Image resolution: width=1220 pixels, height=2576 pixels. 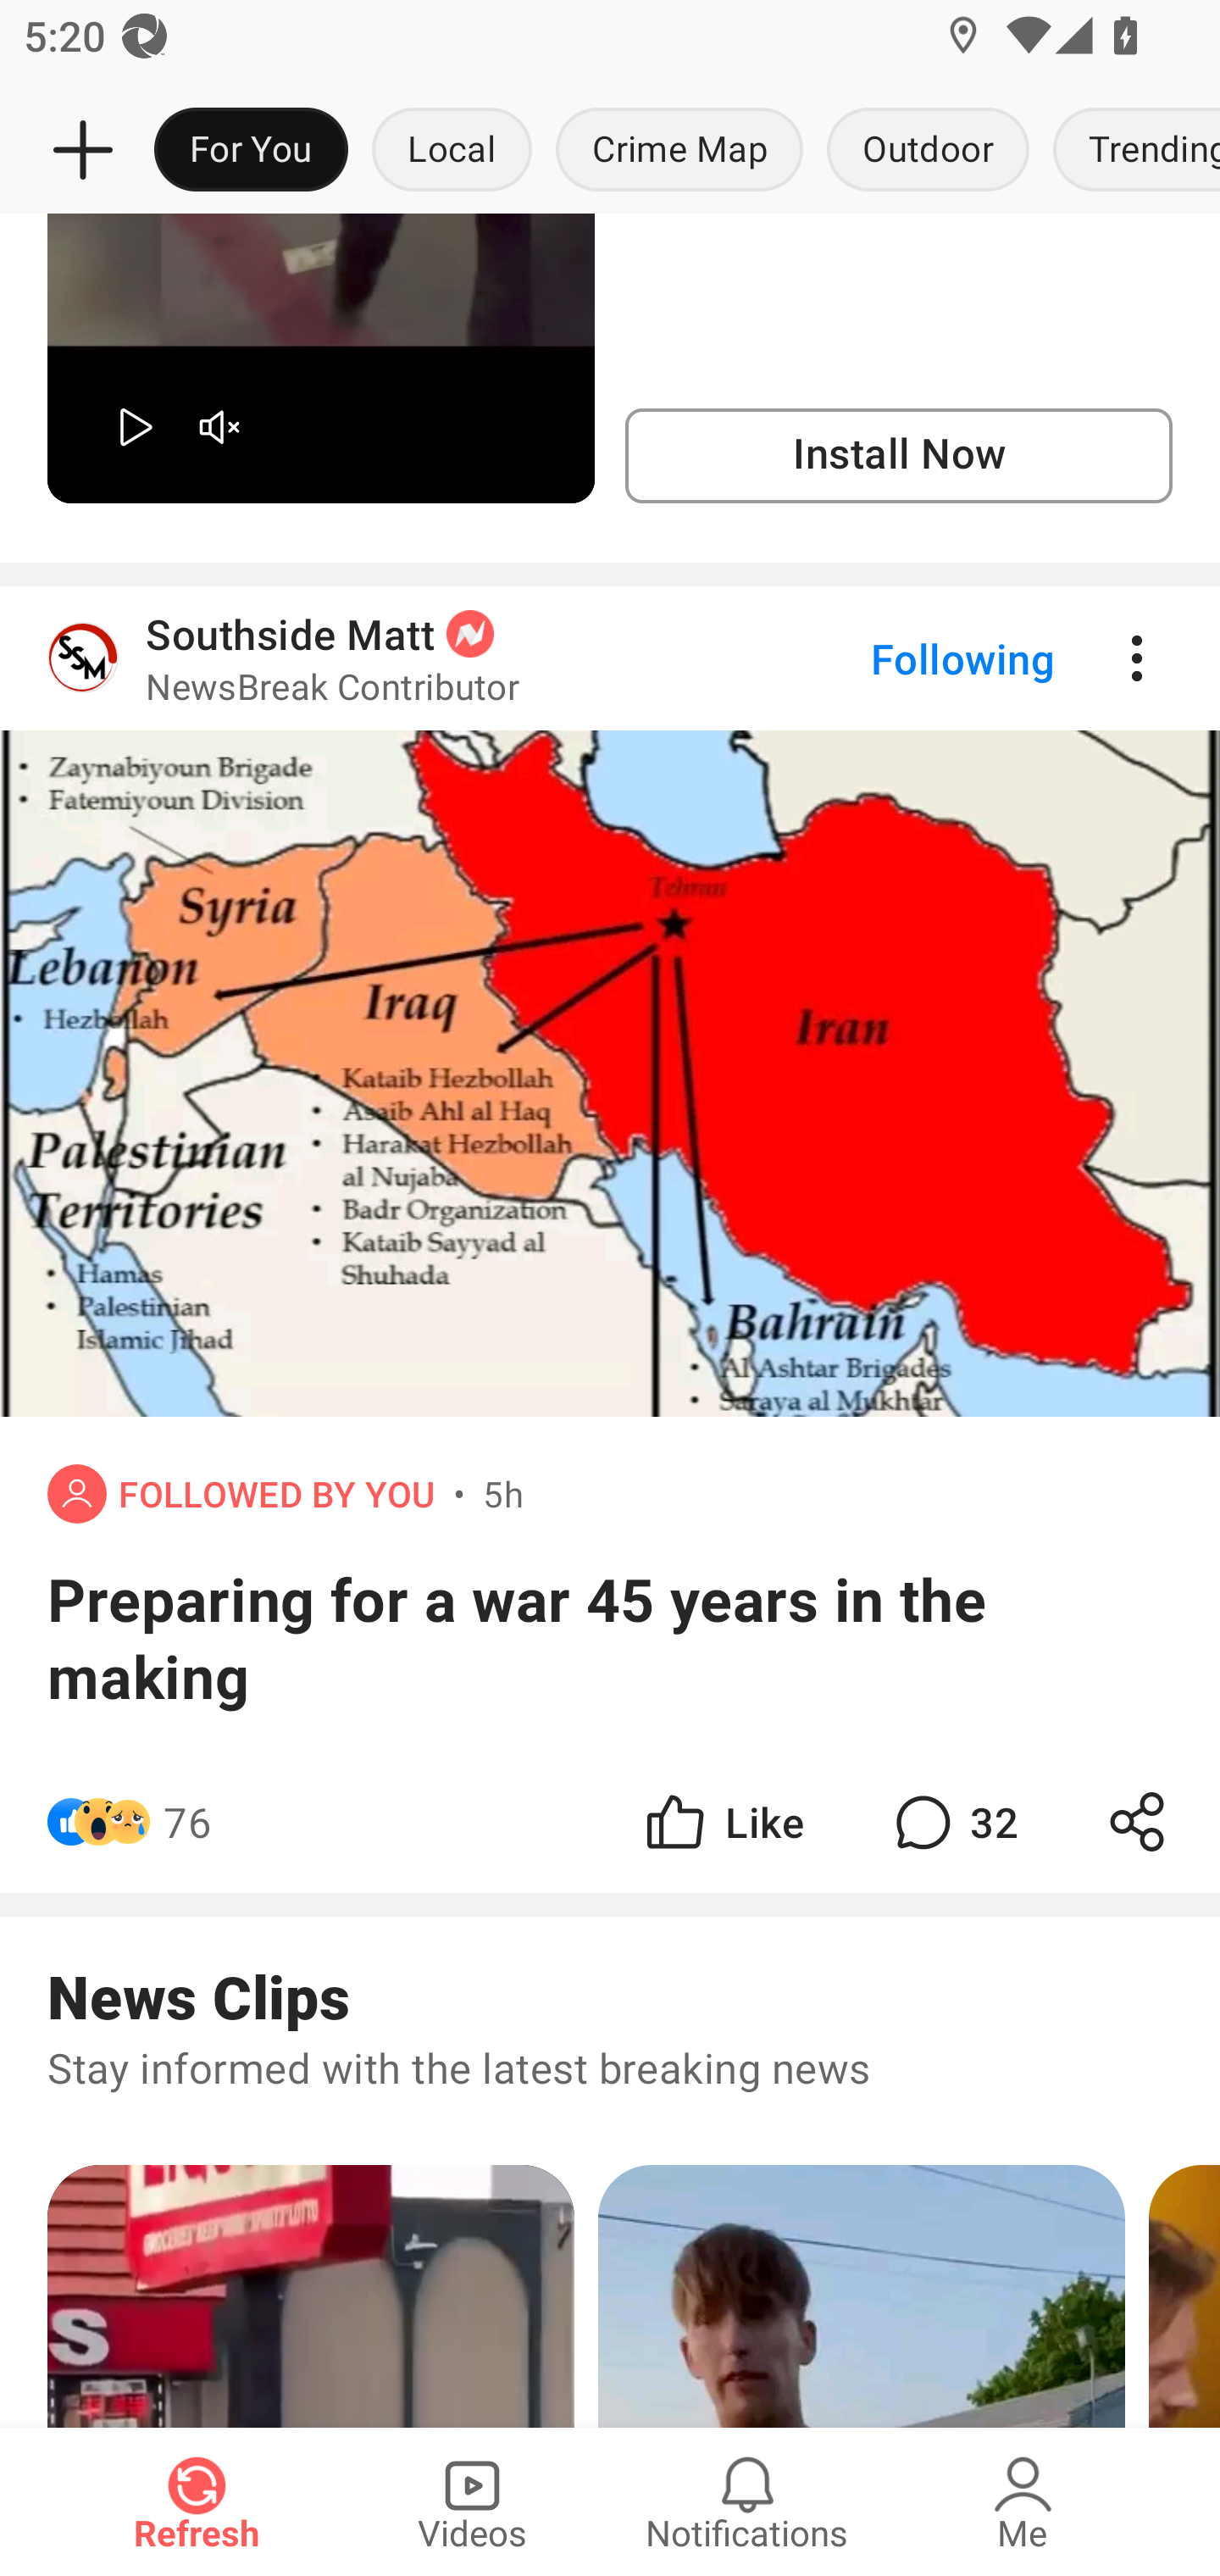 I want to click on 76, so click(x=186, y=1822).